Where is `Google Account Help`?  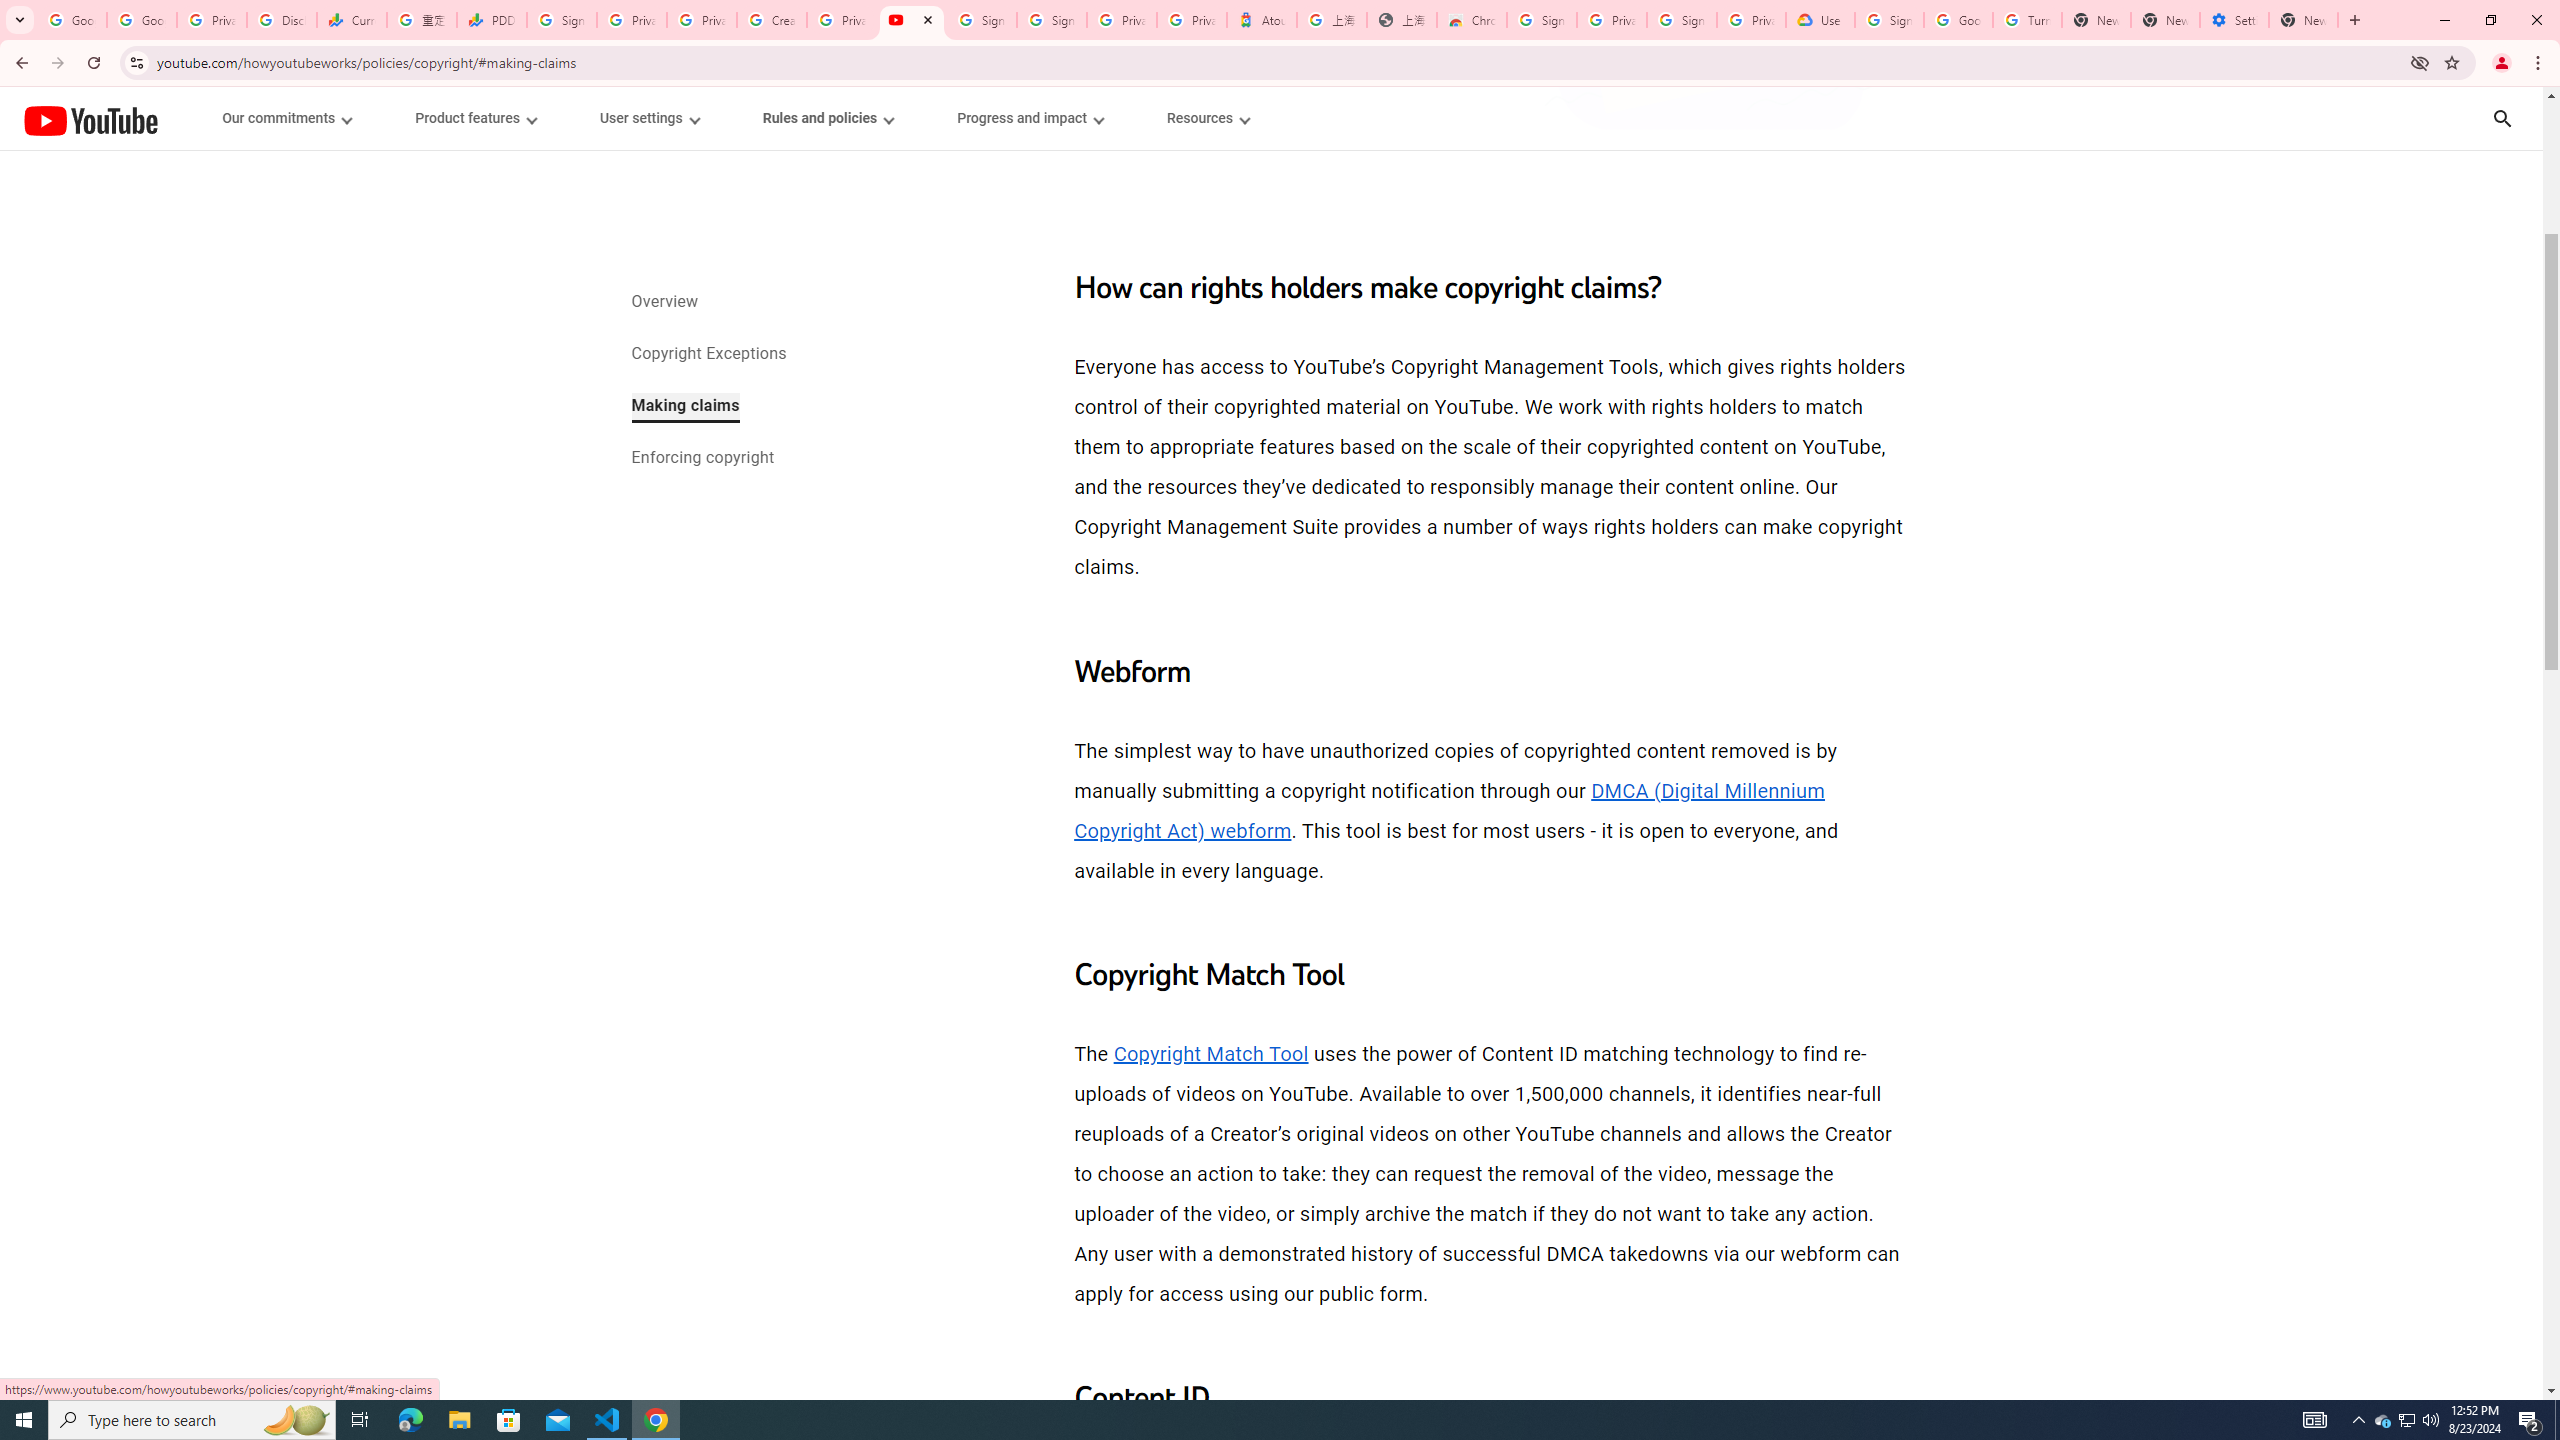
Google Account Help is located at coordinates (1958, 20).